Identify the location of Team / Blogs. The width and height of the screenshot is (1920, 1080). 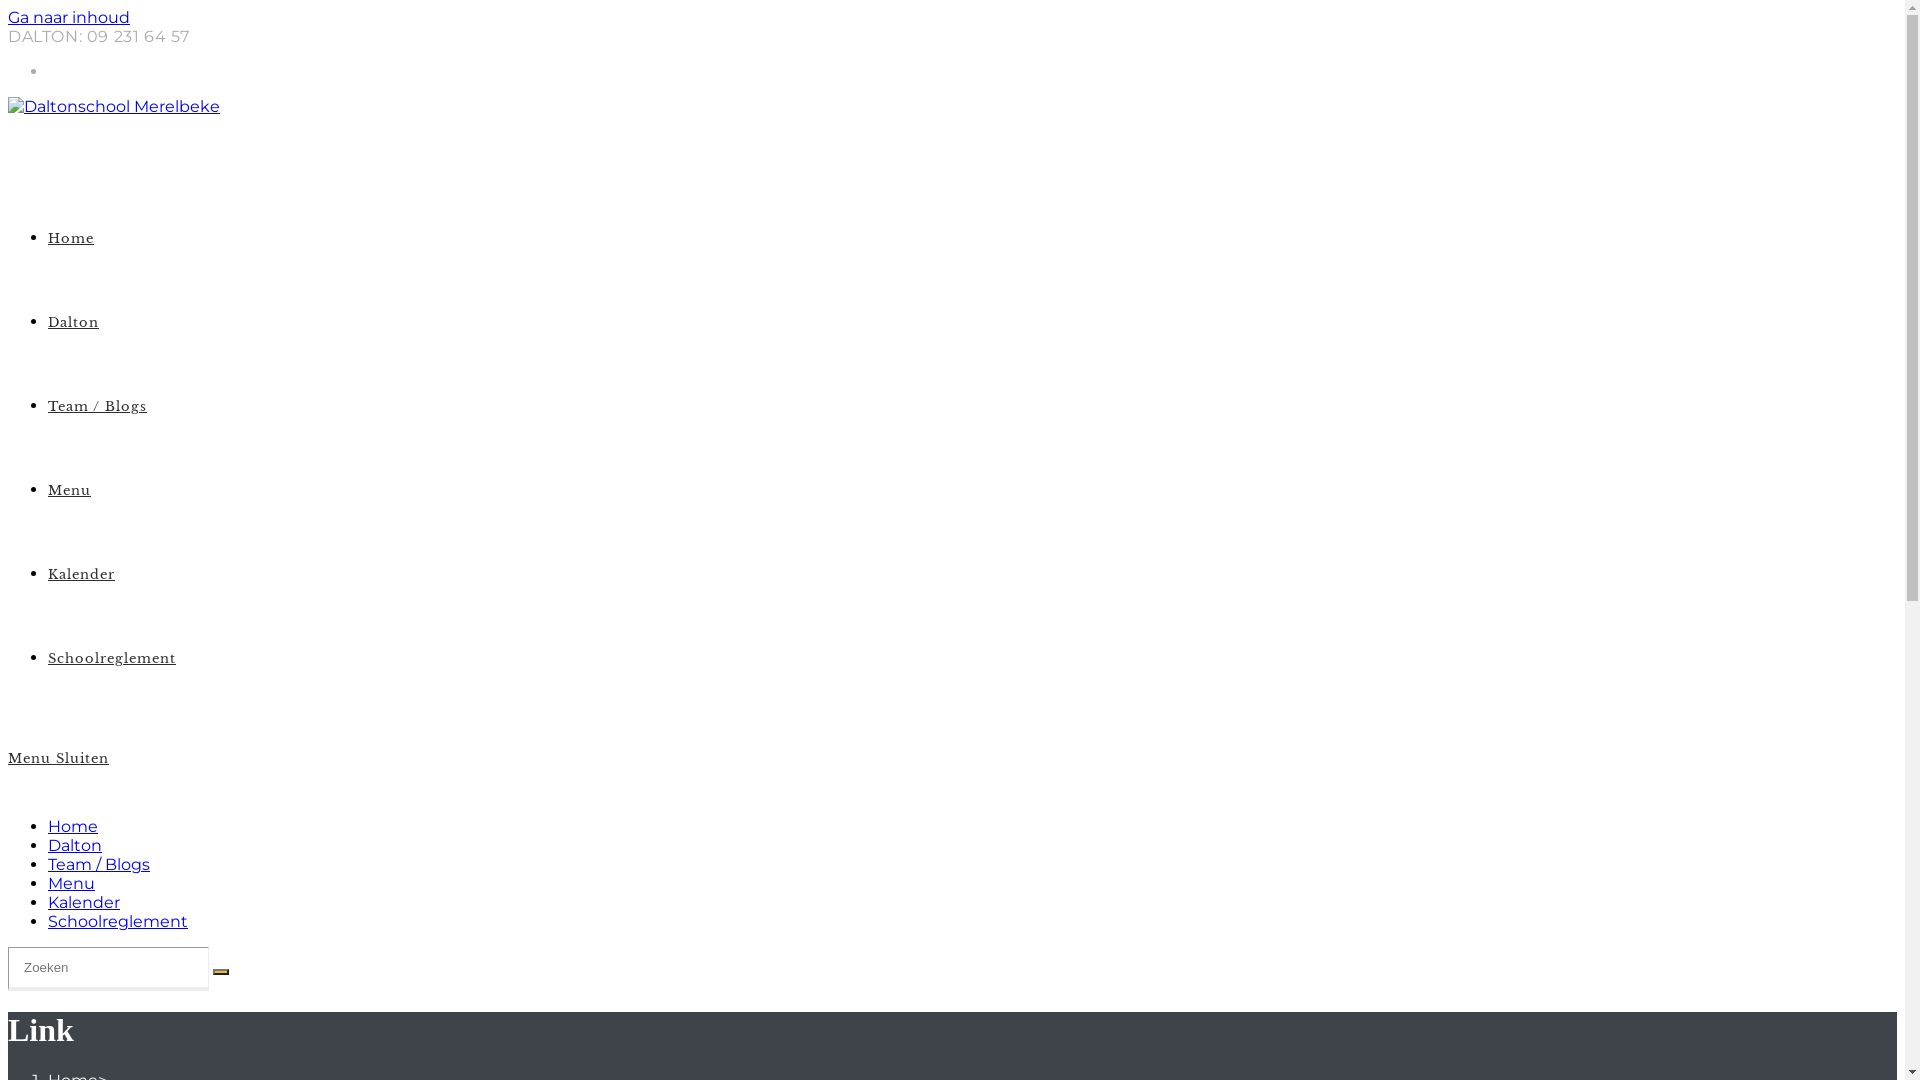
(98, 406).